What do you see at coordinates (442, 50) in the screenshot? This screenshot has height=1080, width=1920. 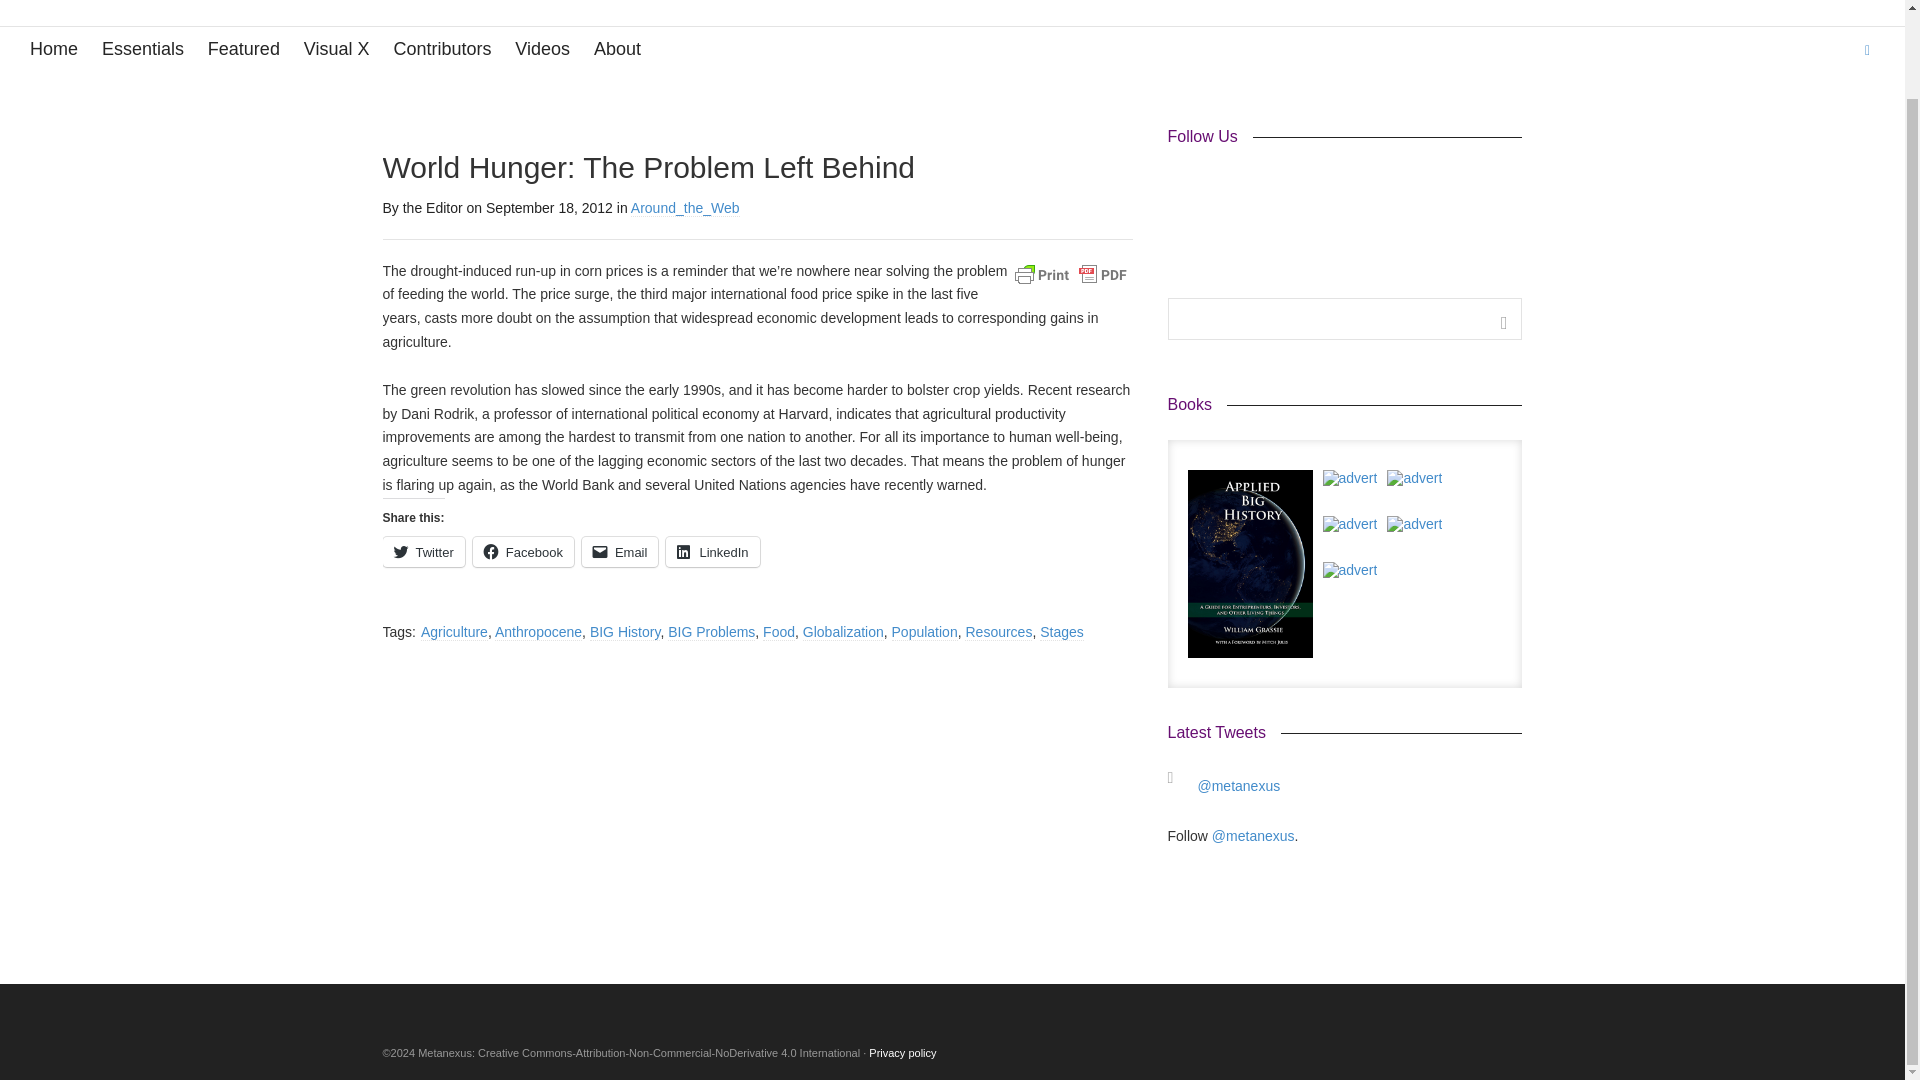 I see `Contributors` at bounding box center [442, 50].